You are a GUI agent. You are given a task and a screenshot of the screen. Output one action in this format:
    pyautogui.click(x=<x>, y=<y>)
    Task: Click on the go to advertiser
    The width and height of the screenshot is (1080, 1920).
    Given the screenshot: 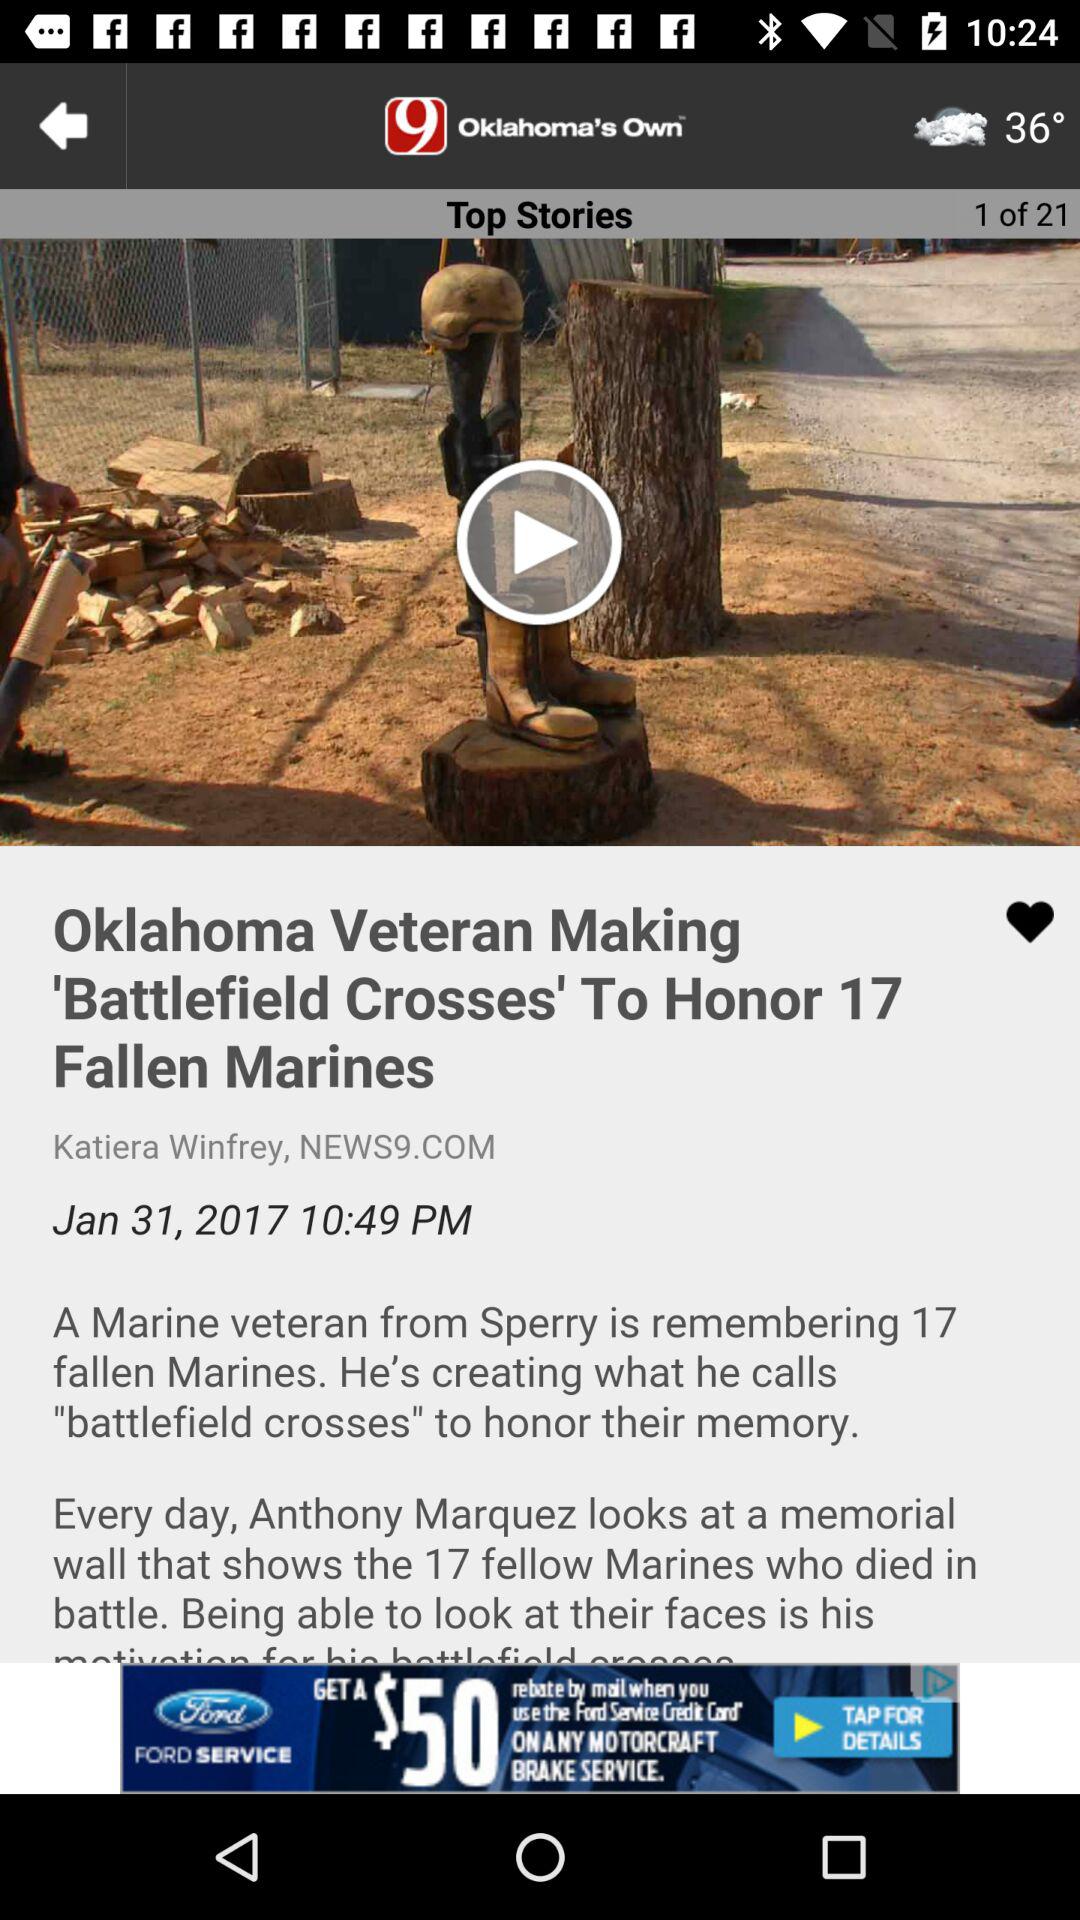 What is the action you would take?
    pyautogui.click(x=540, y=1728)
    